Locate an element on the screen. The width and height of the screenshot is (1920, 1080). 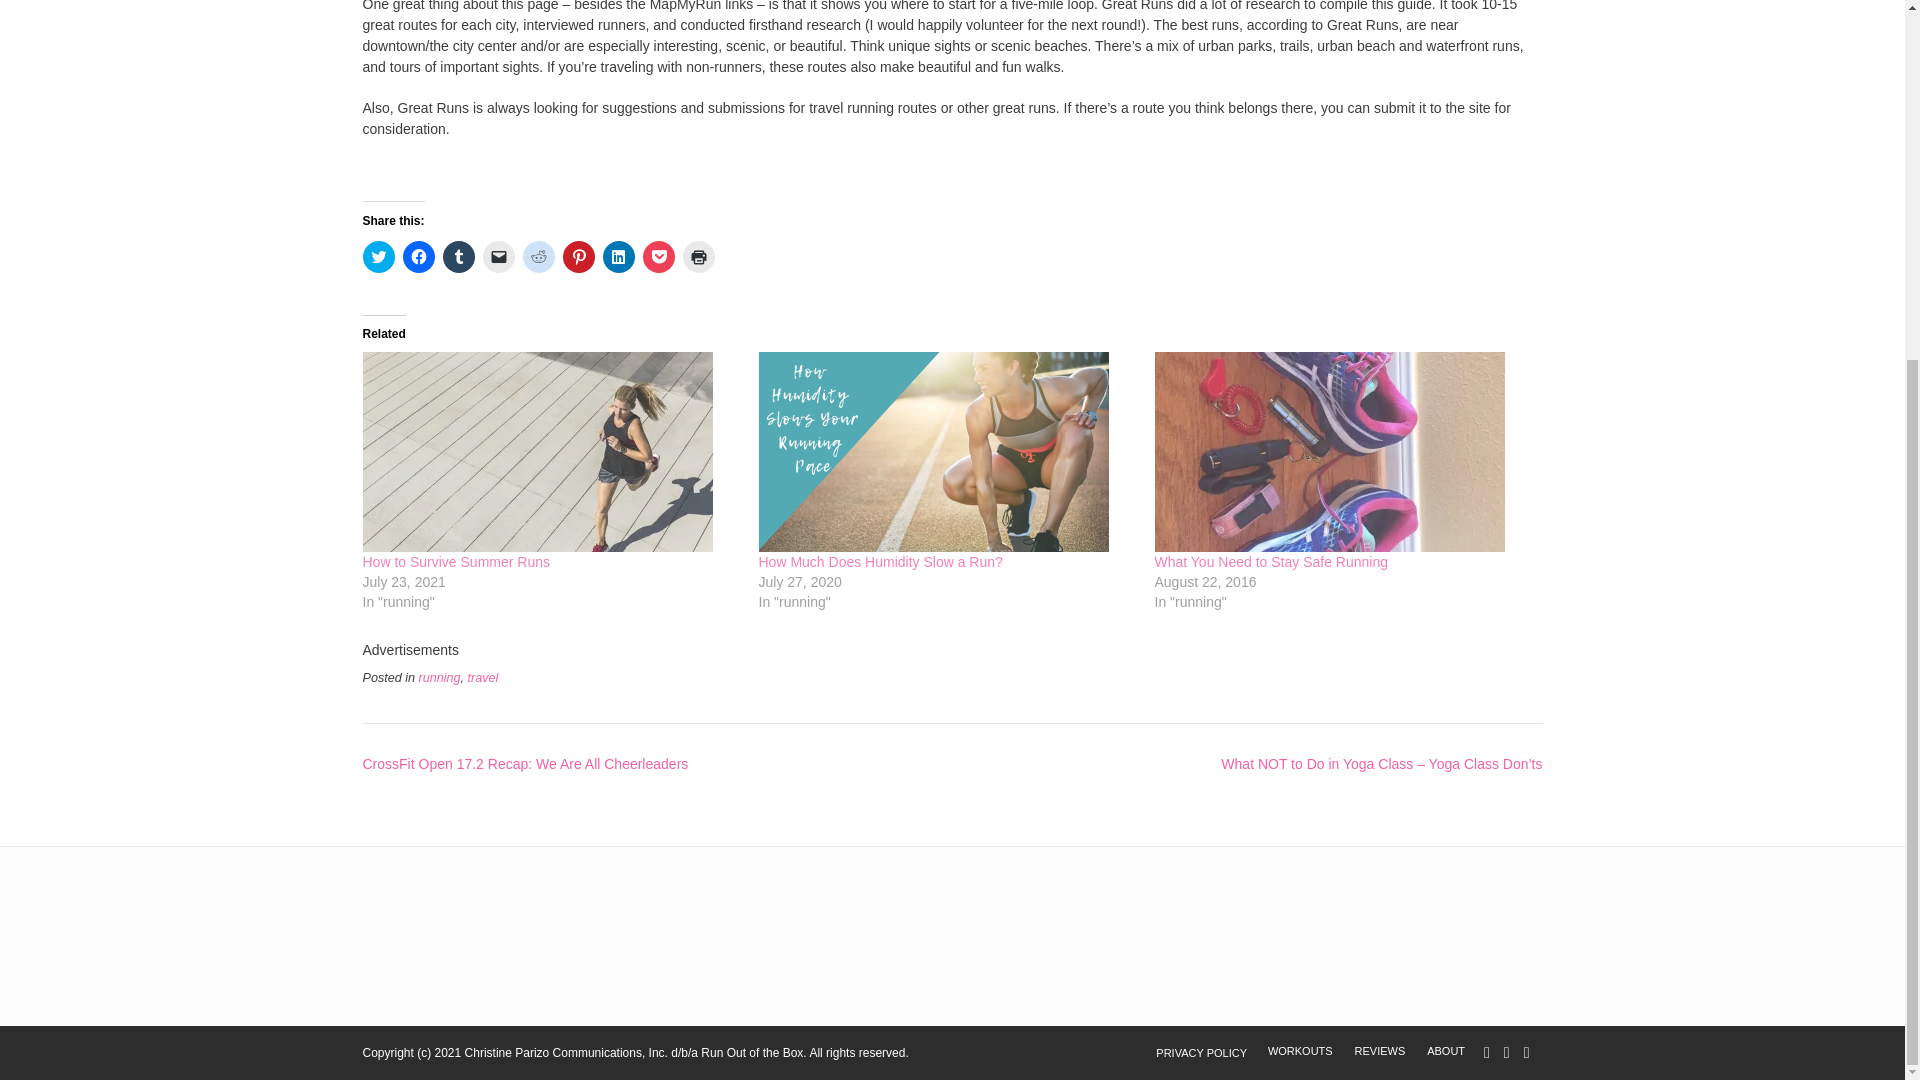
Click to share on LinkedIn is located at coordinates (618, 256).